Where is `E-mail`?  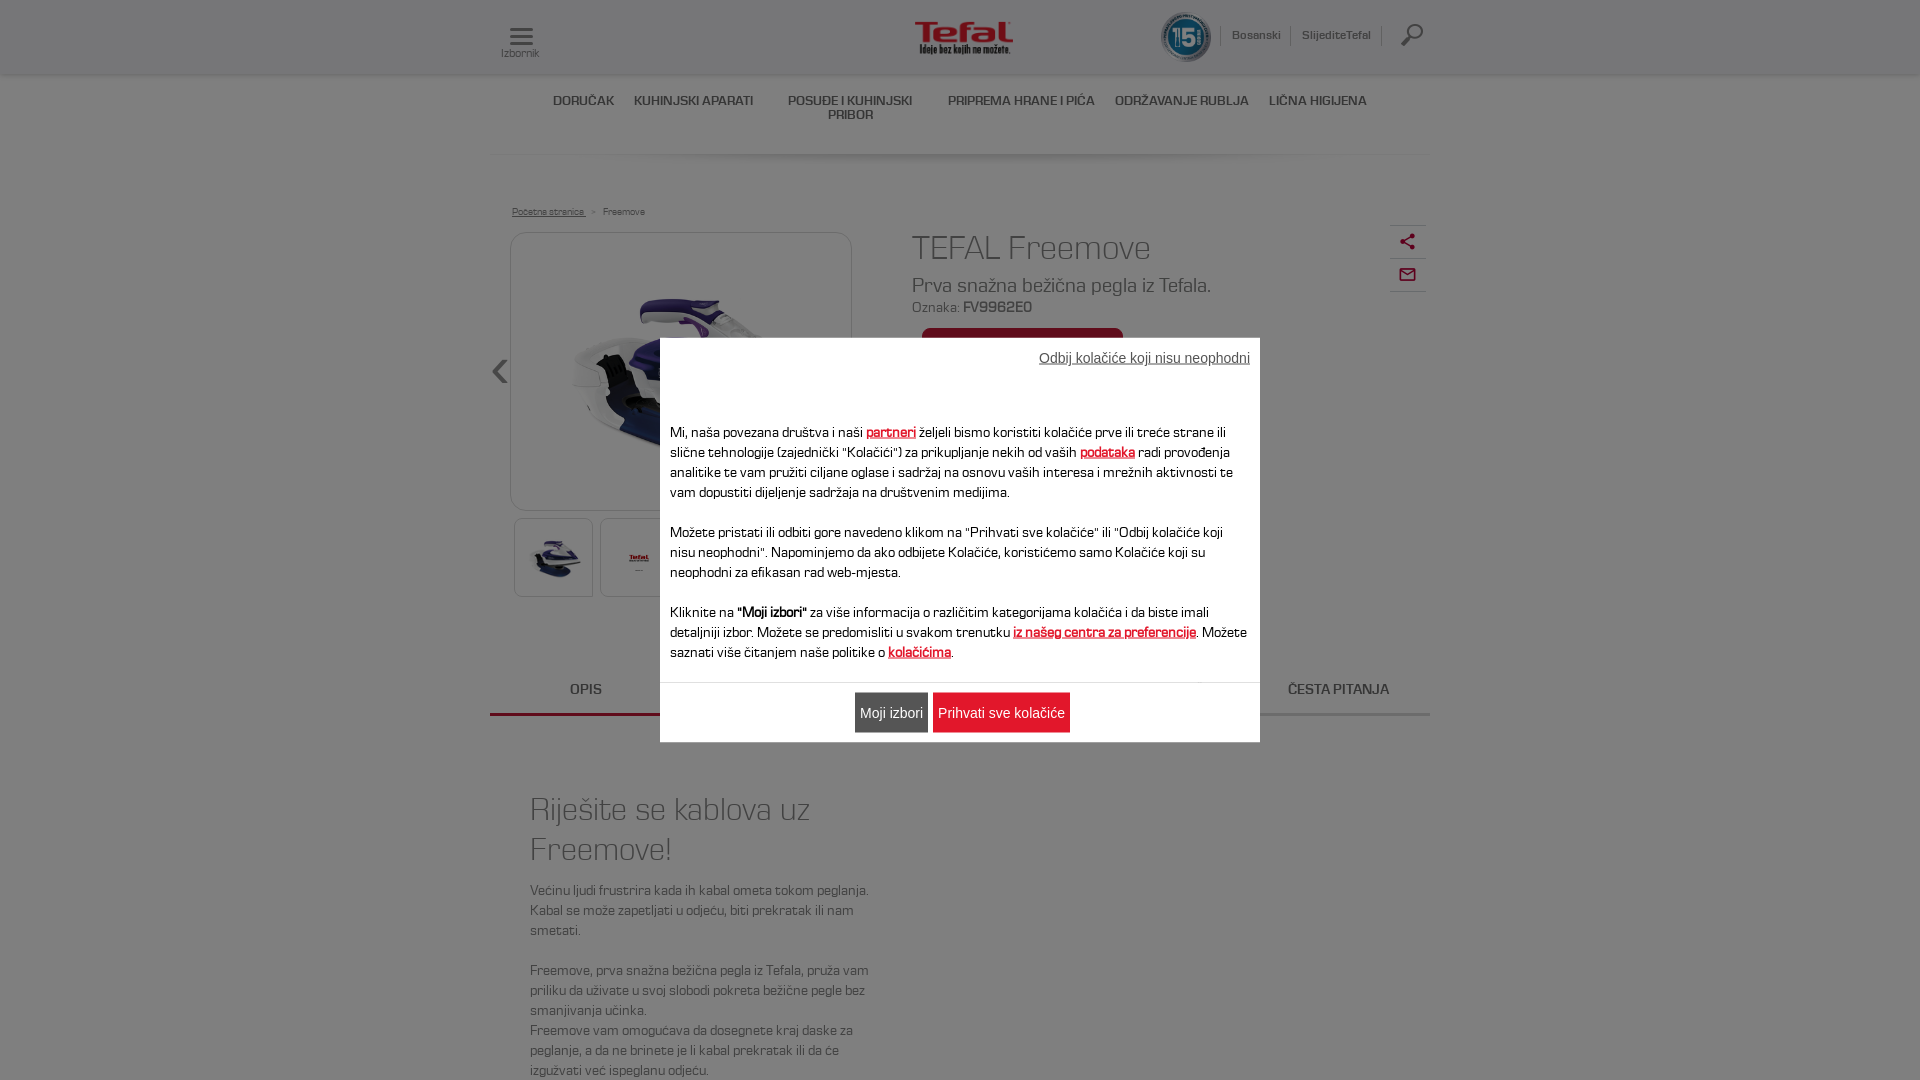 E-mail is located at coordinates (1408, 276).